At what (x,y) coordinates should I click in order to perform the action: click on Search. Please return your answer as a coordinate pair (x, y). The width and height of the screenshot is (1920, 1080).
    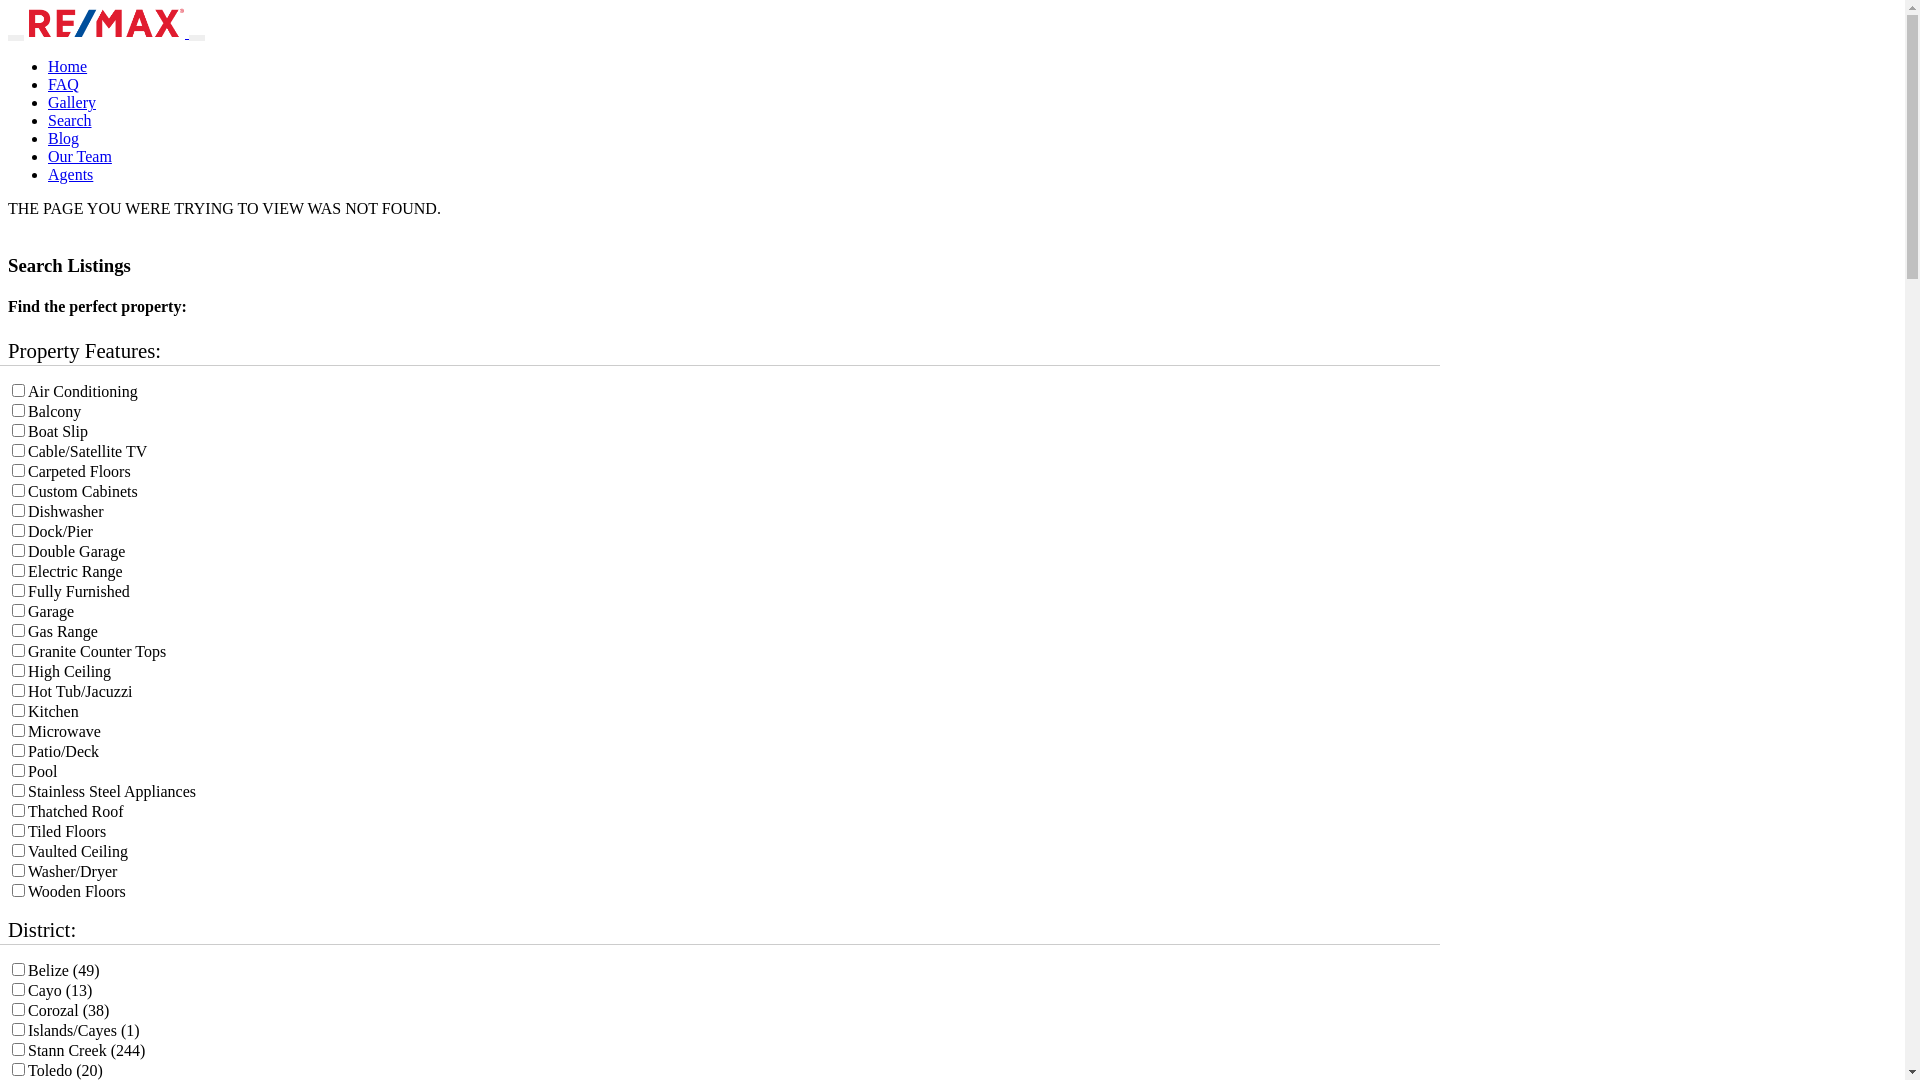
    Looking at the image, I should click on (70, 120).